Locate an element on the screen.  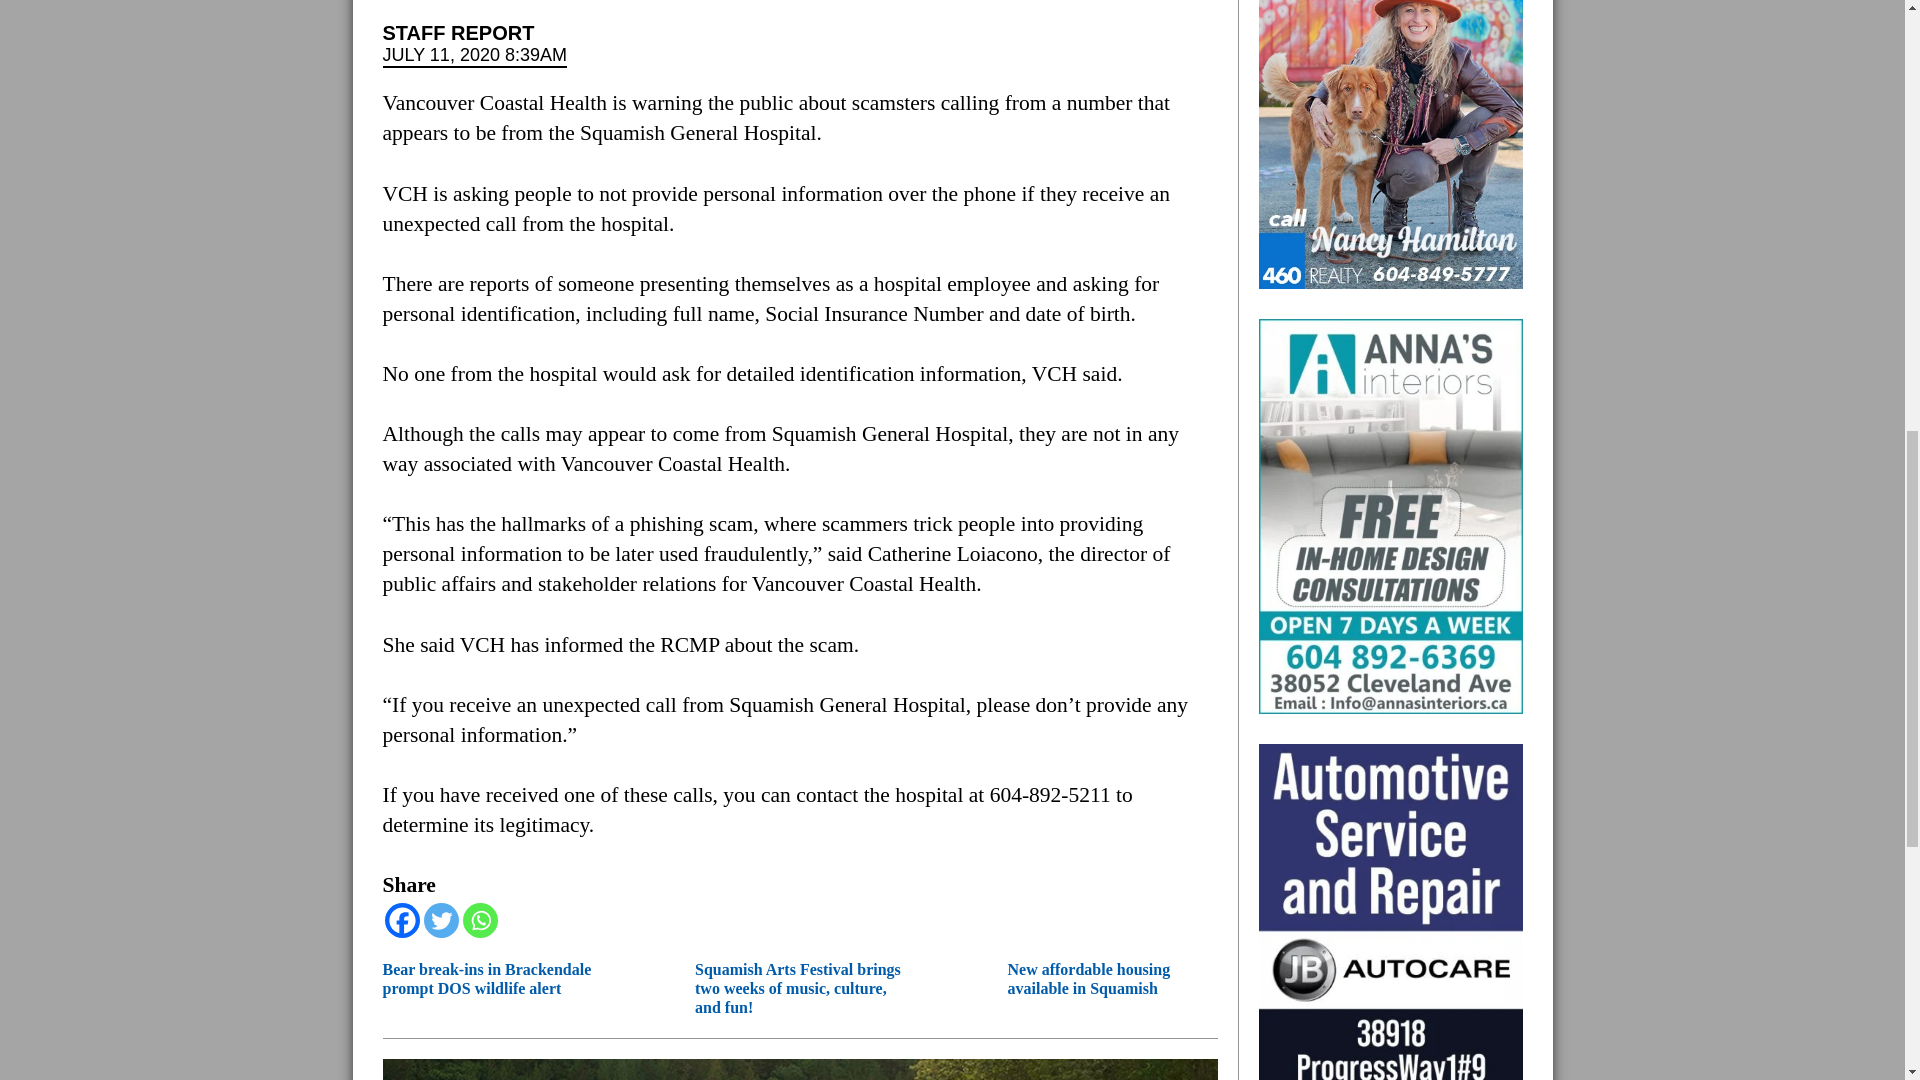
Facebook is located at coordinates (401, 920).